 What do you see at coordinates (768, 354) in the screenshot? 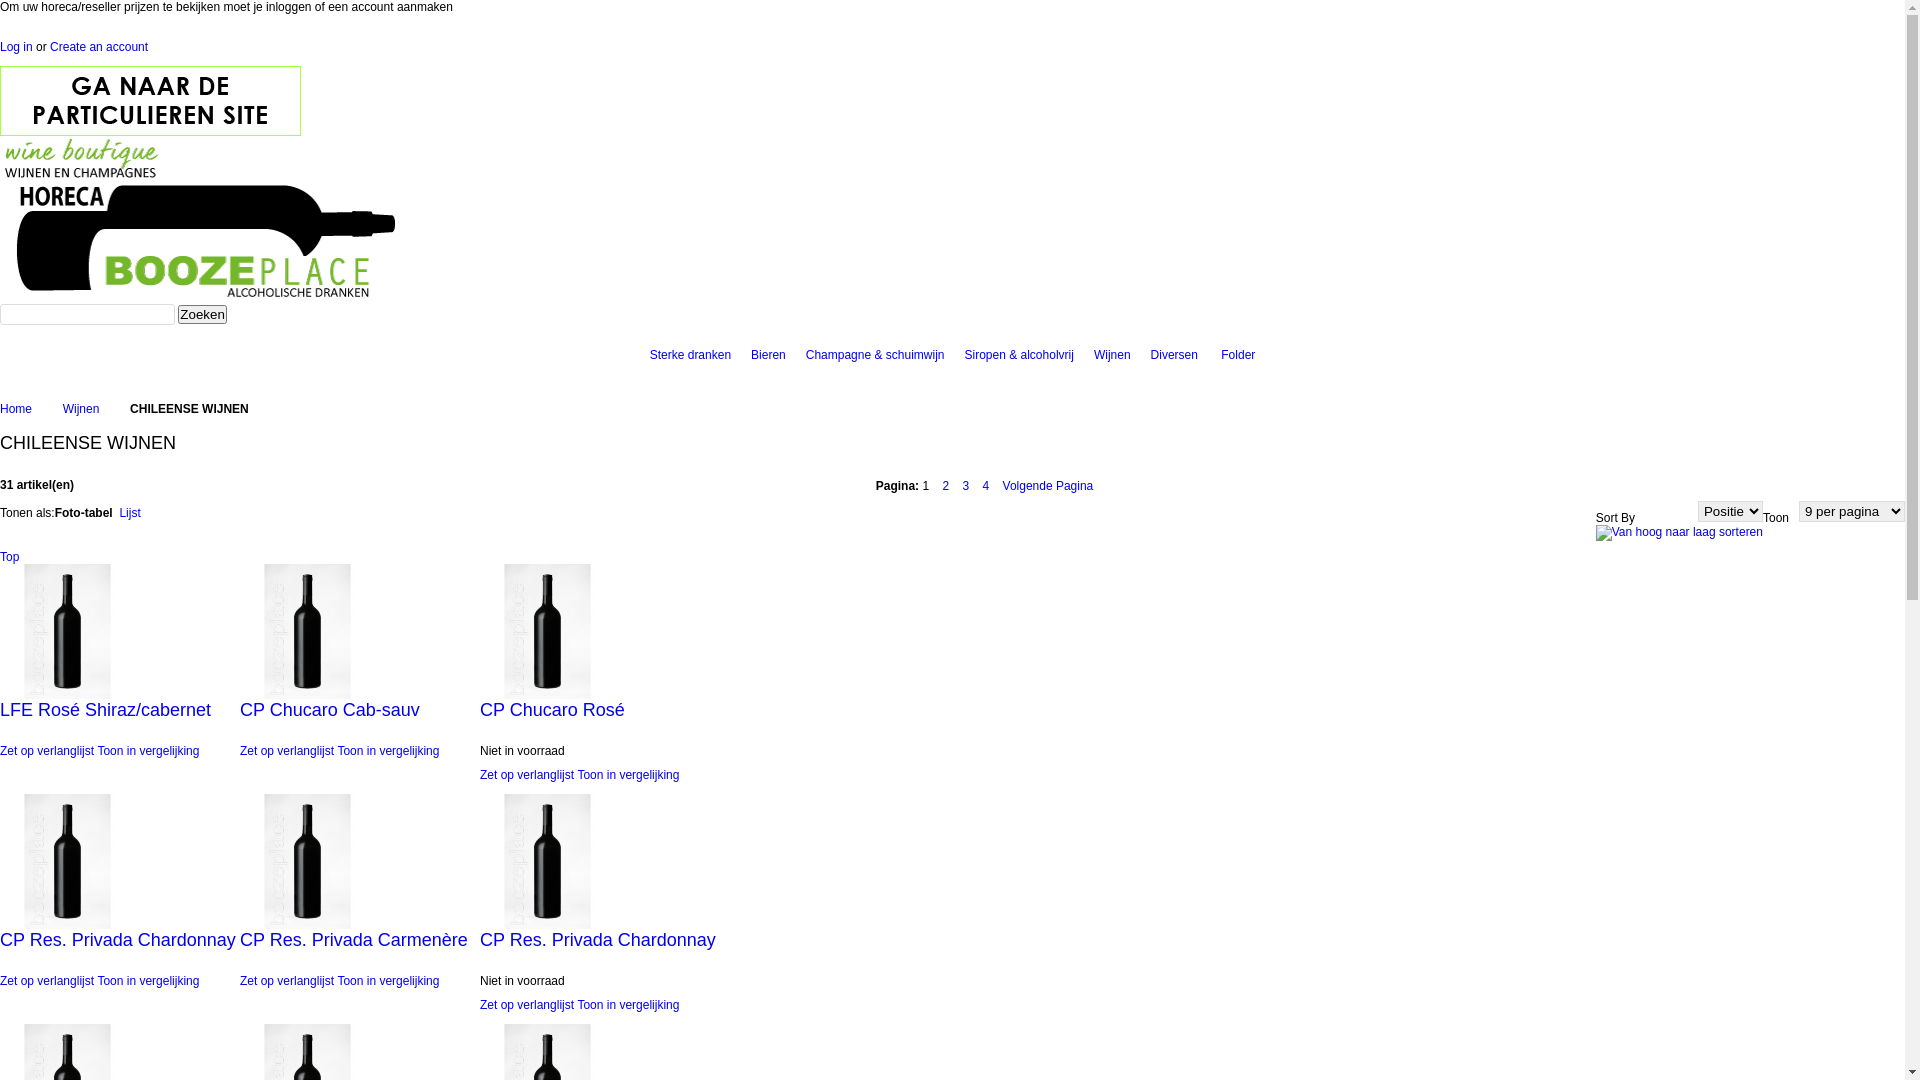
I see `Bieren` at bounding box center [768, 354].